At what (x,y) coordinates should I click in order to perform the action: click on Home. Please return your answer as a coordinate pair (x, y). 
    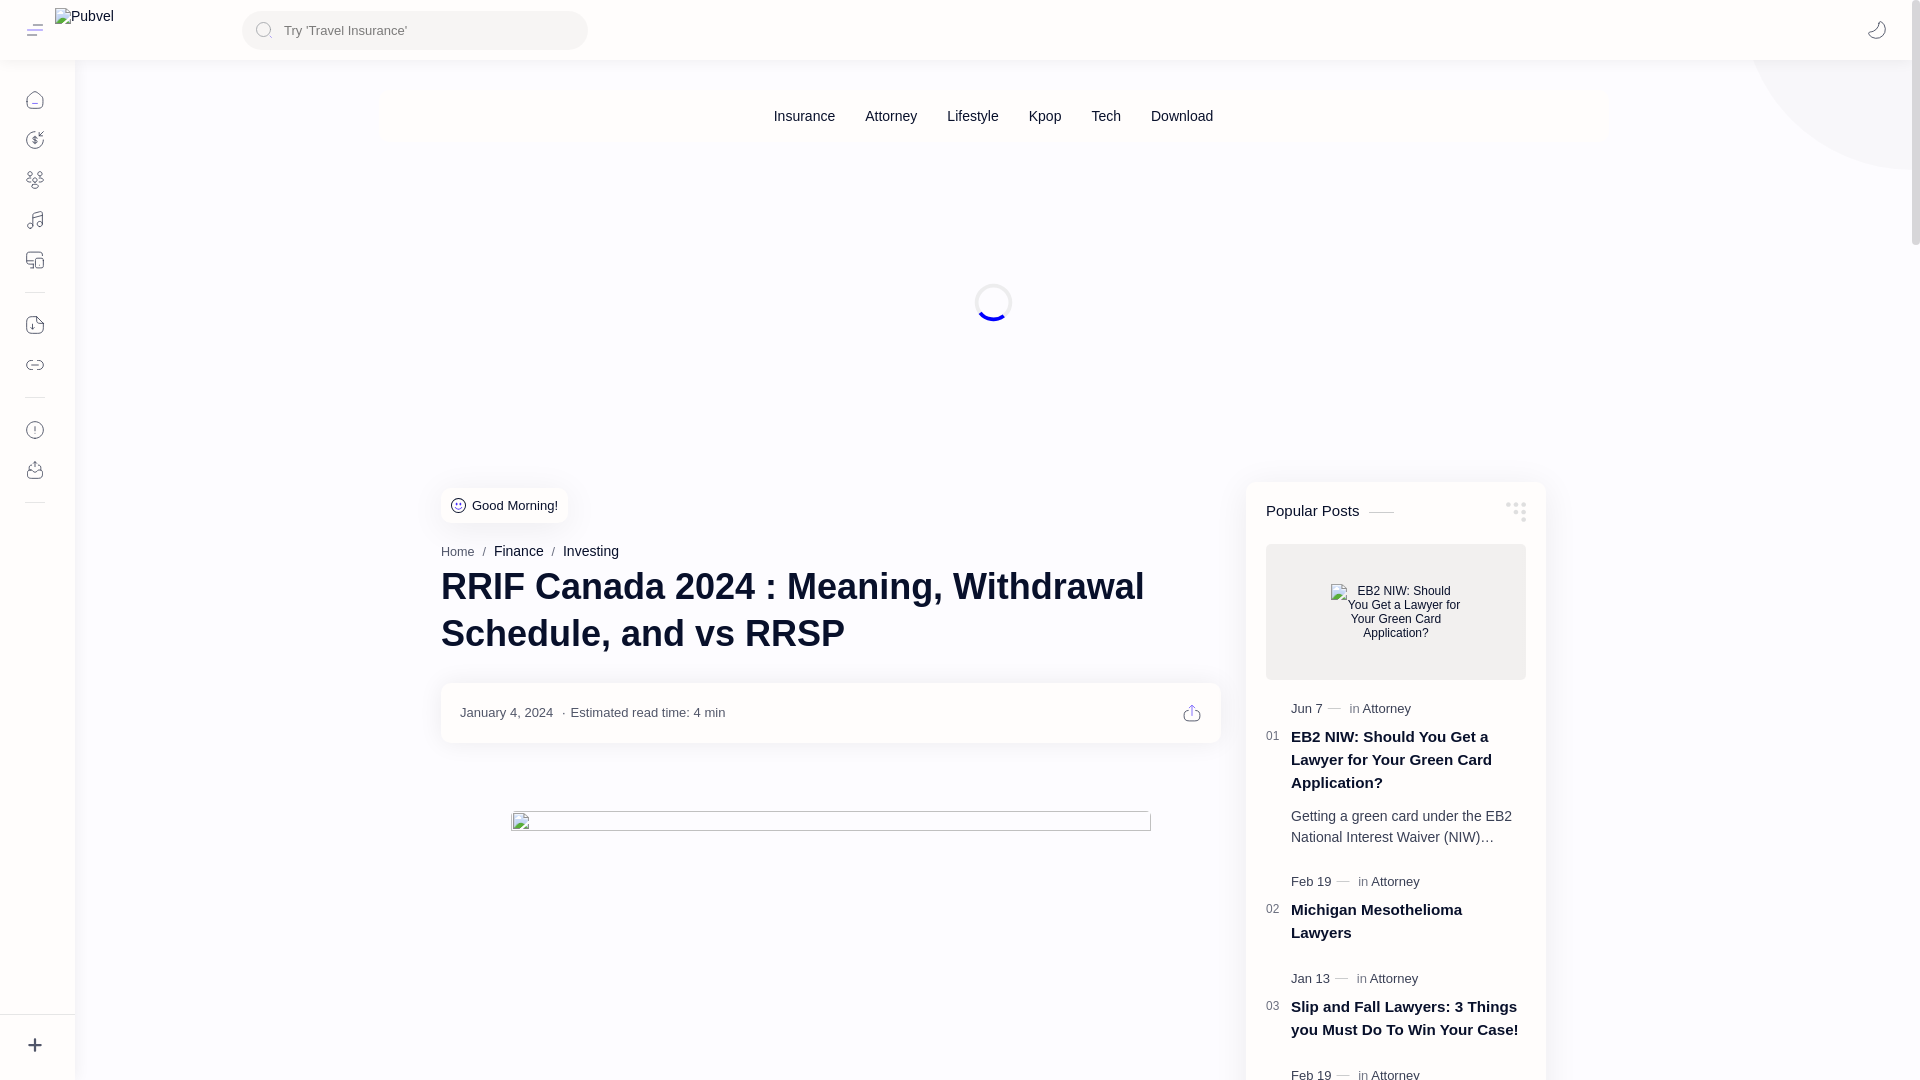
    Looking at the image, I should click on (458, 552).